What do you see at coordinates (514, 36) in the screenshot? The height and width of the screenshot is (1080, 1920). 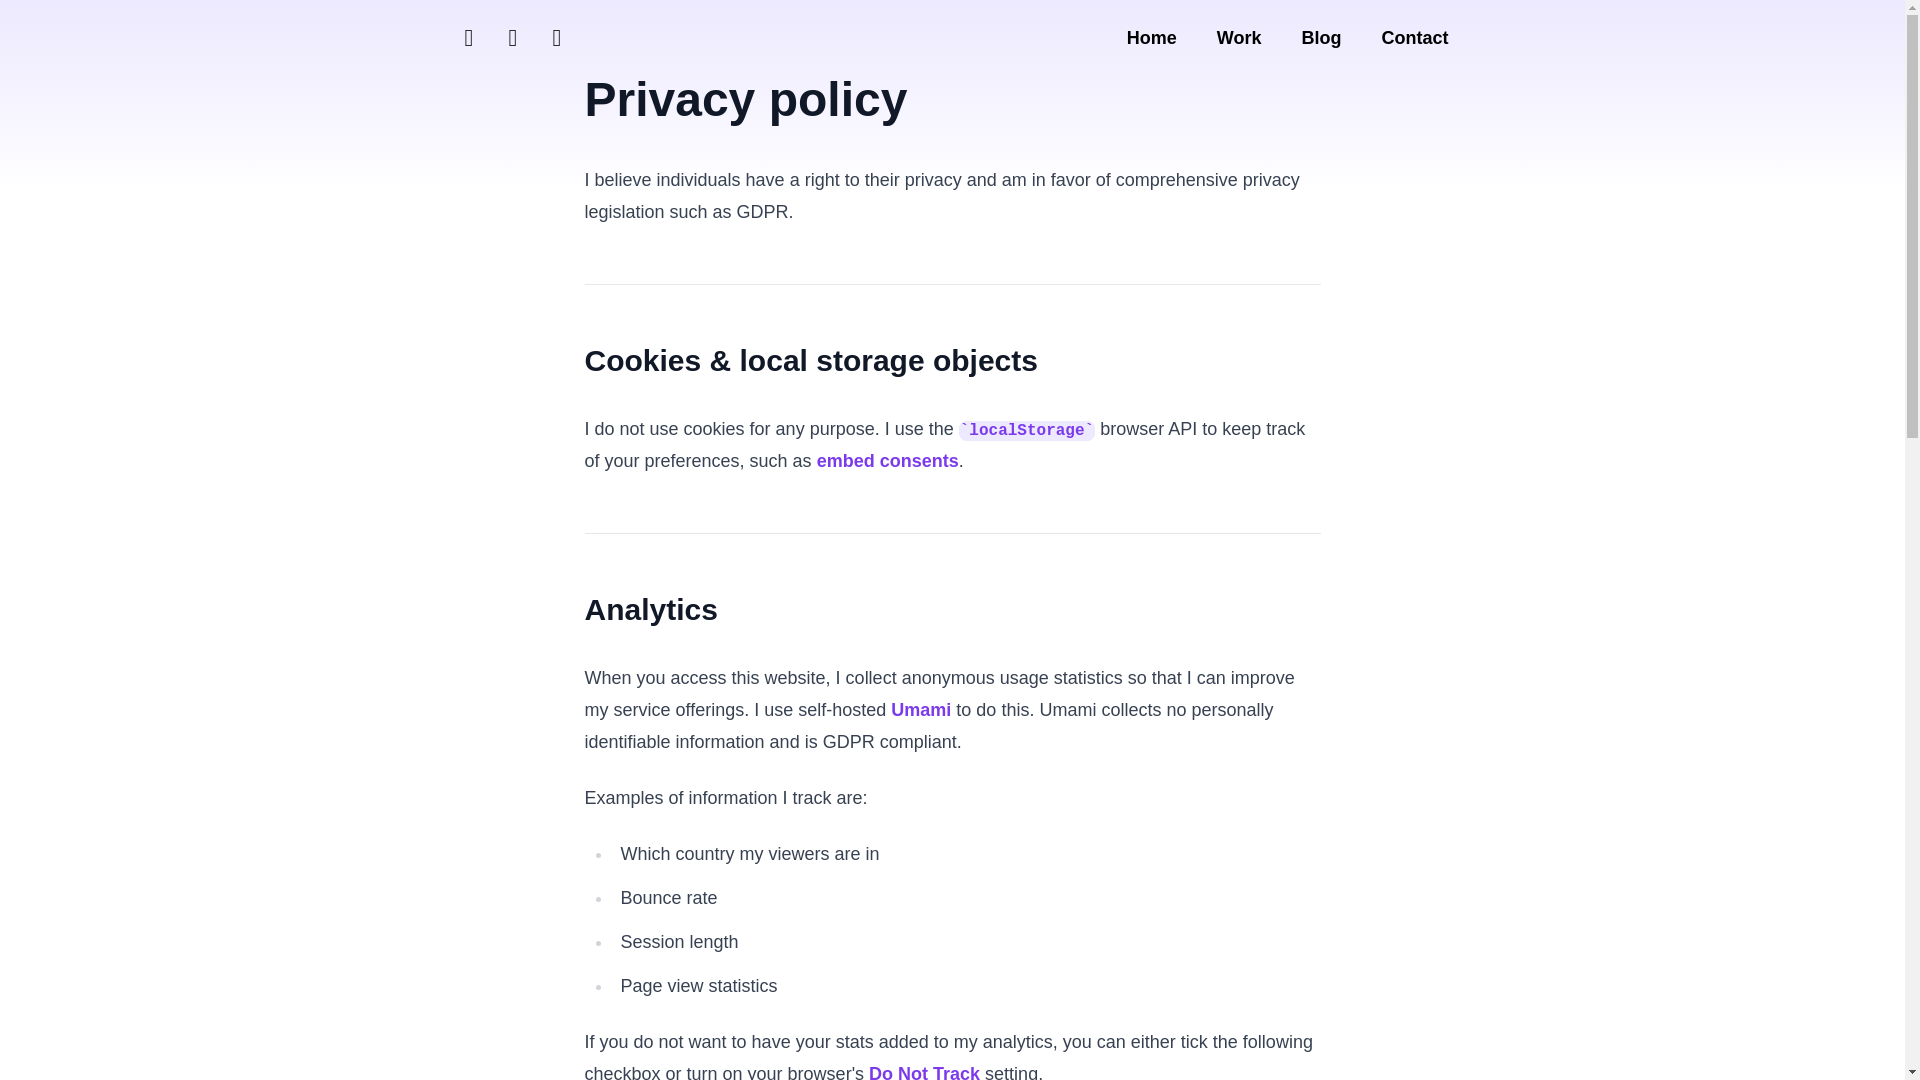 I see `LinkedIn` at bounding box center [514, 36].